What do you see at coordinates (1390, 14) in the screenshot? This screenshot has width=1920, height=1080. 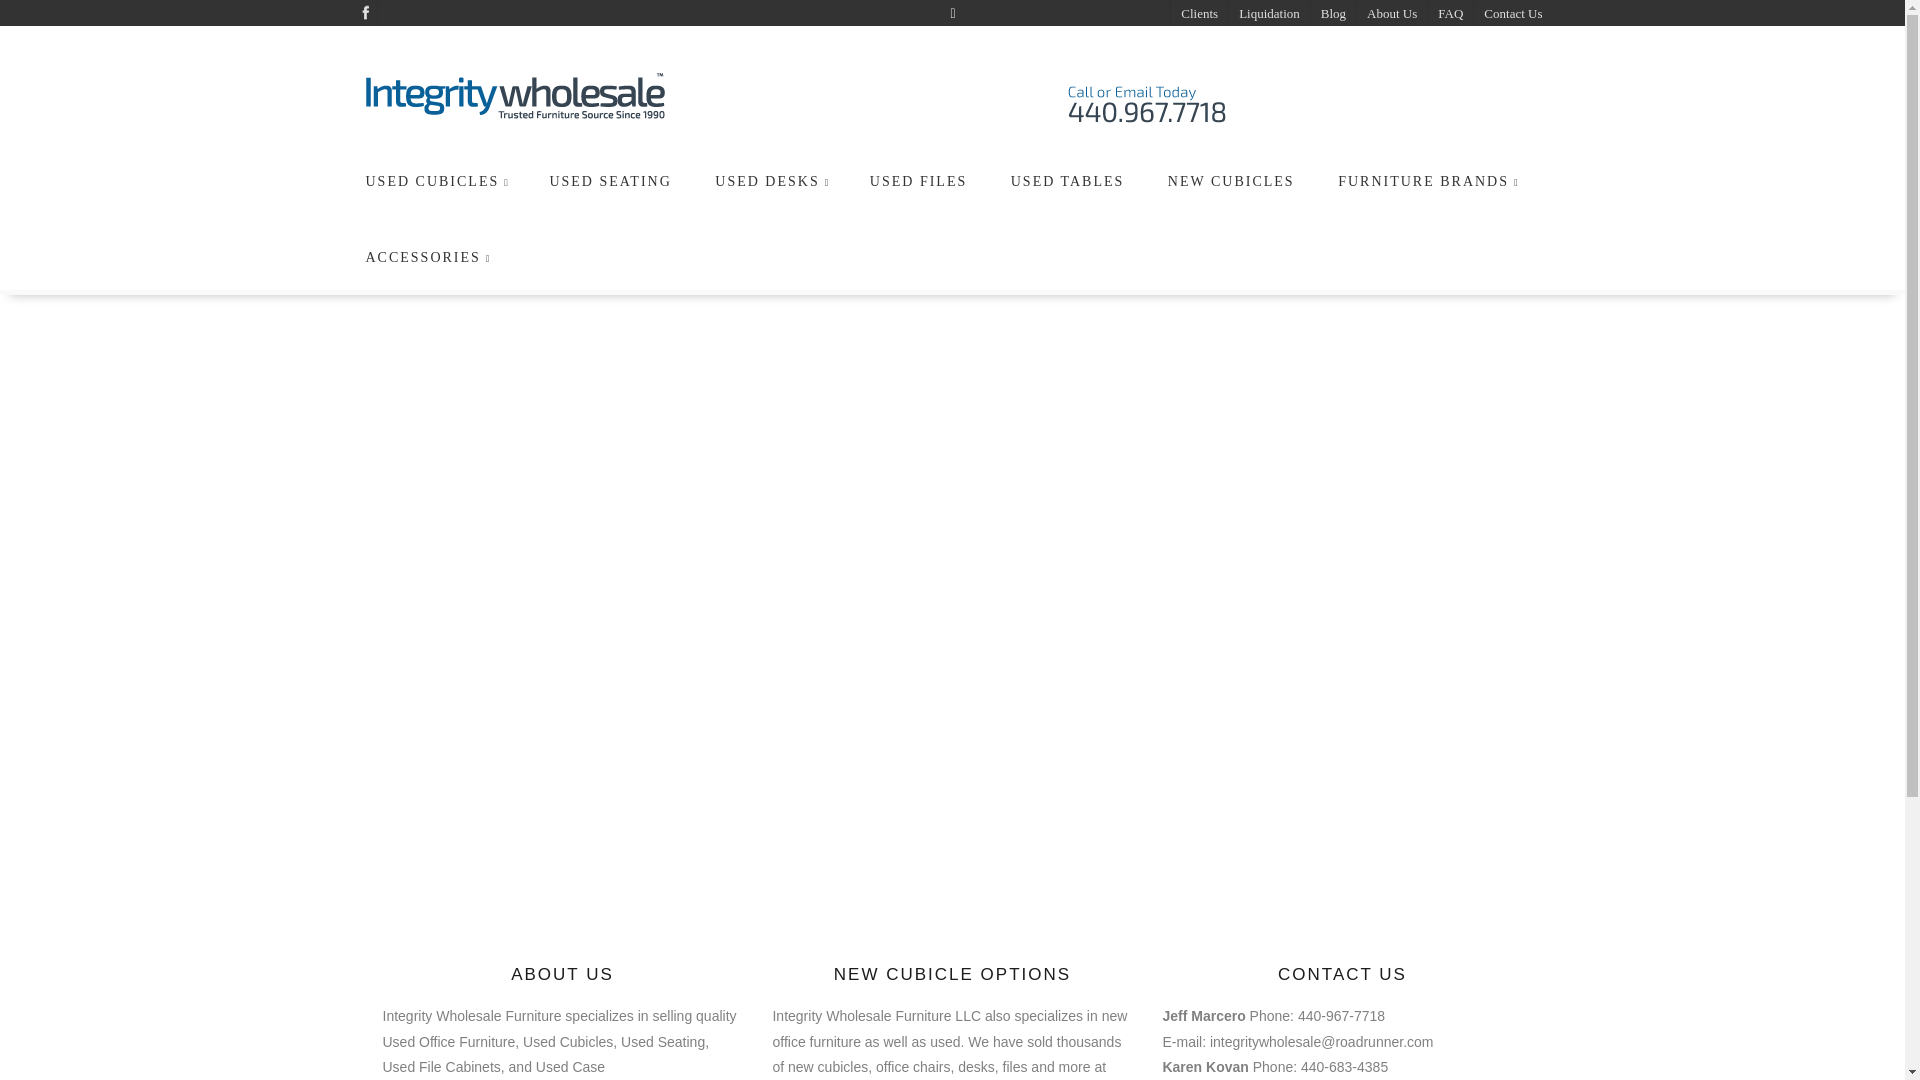 I see `About Us` at bounding box center [1390, 14].